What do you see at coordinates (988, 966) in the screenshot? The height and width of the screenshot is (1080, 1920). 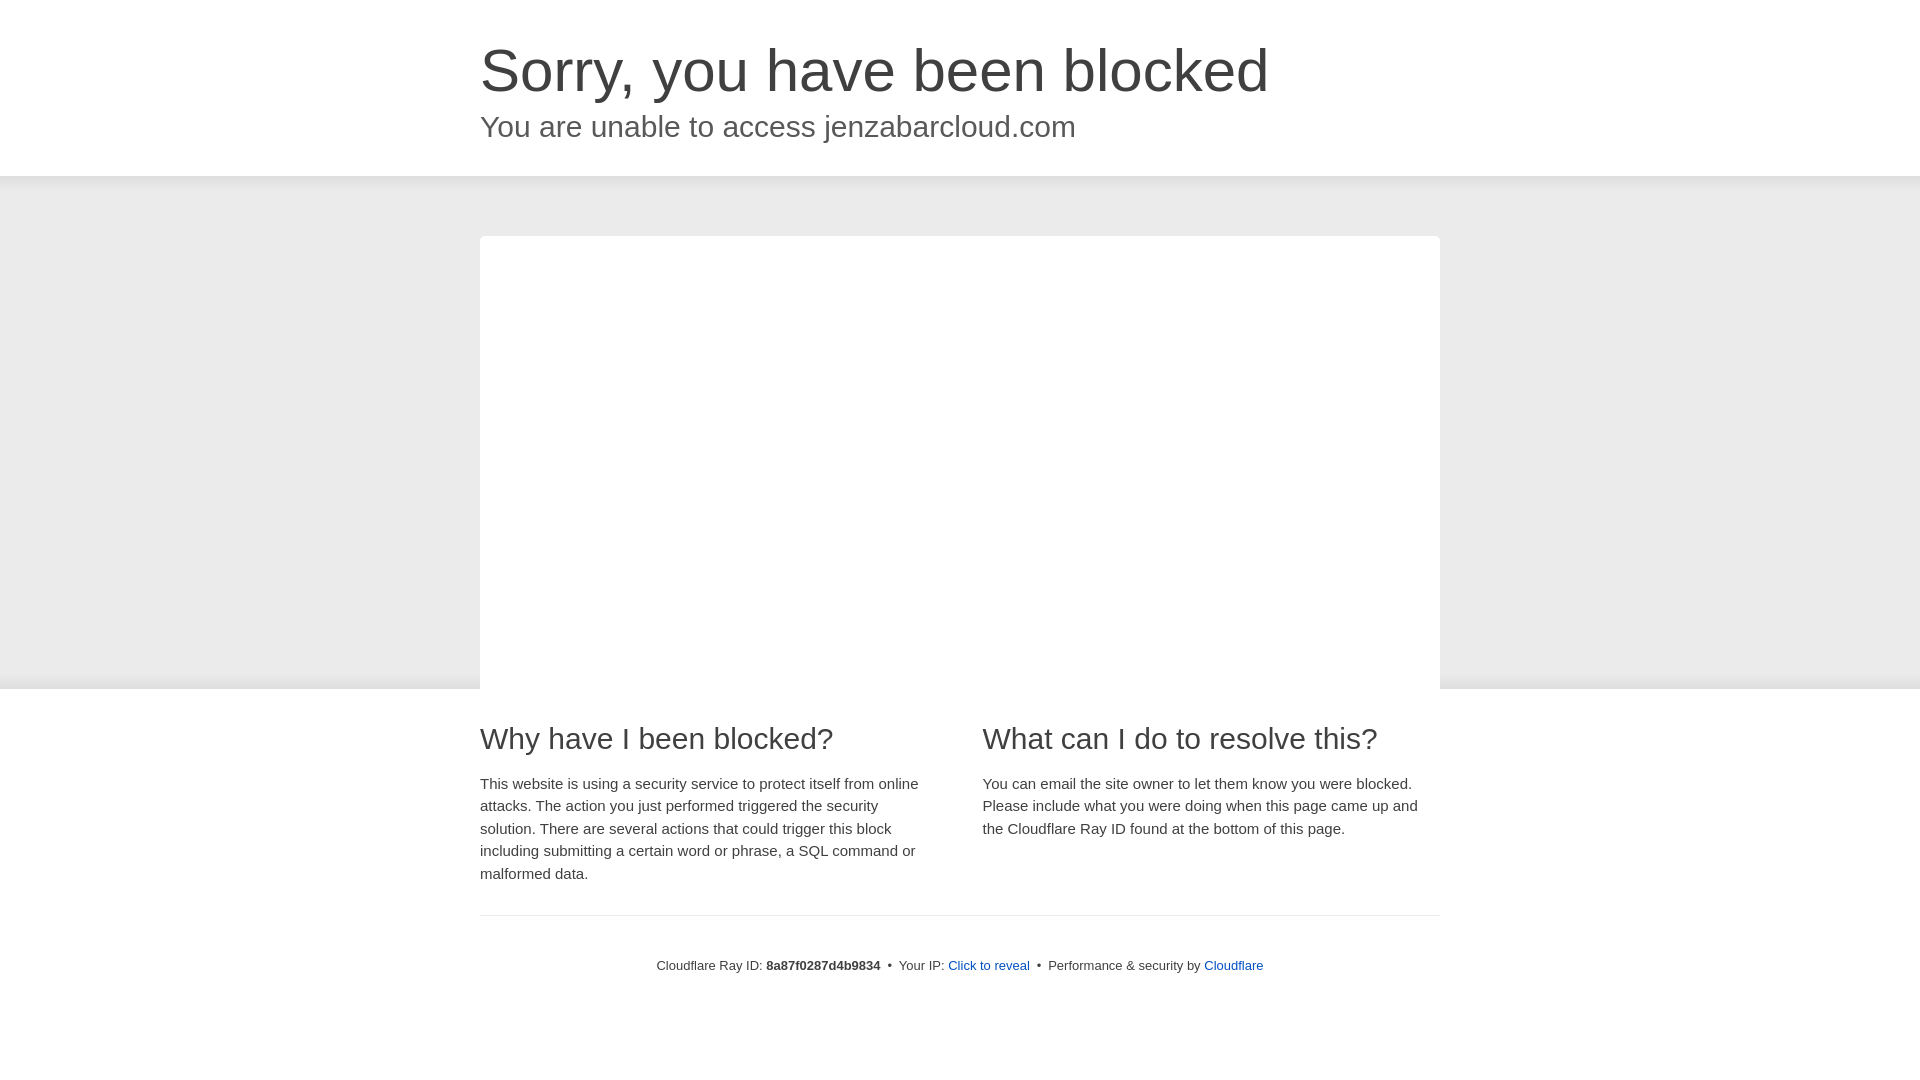 I see `Click to reveal` at bounding box center [988, 966].